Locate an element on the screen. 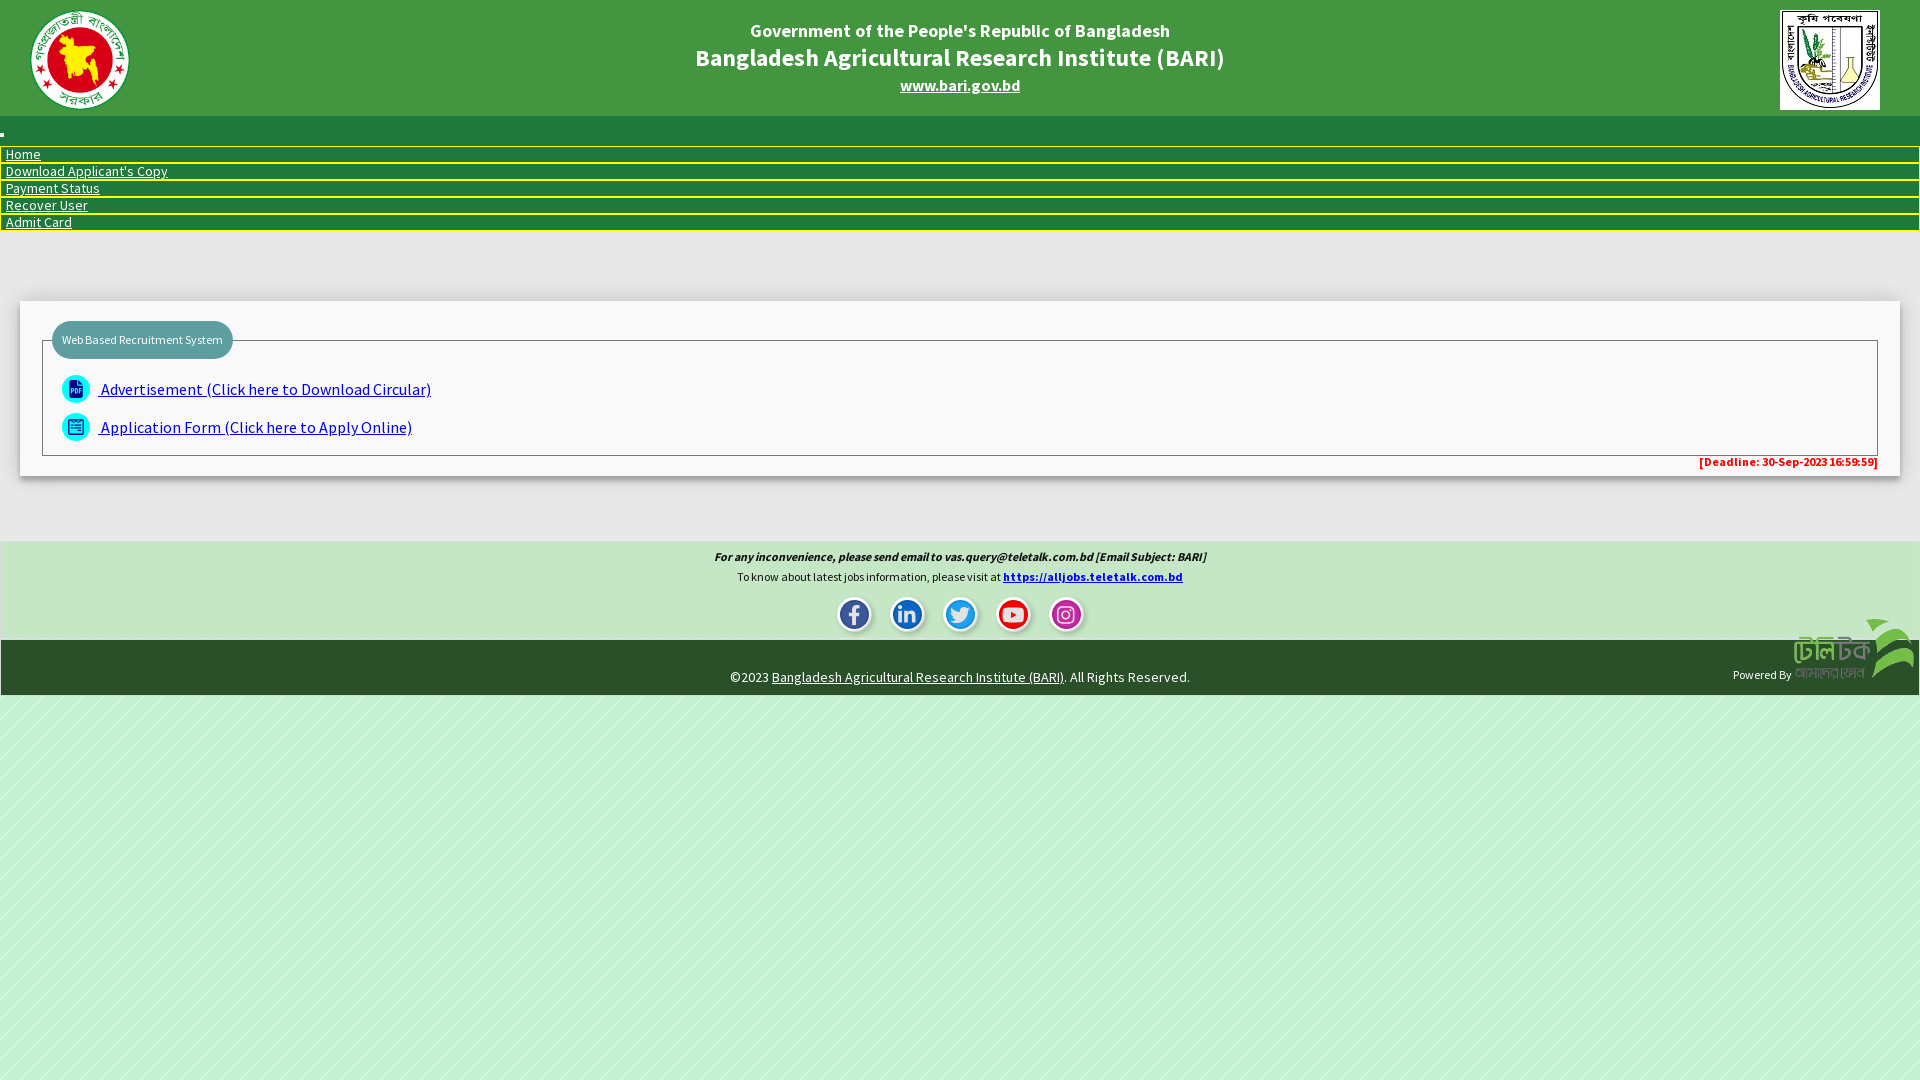 This screenshot has height=1080, width=1920. Admit Card is located at coordinates (39, 222).